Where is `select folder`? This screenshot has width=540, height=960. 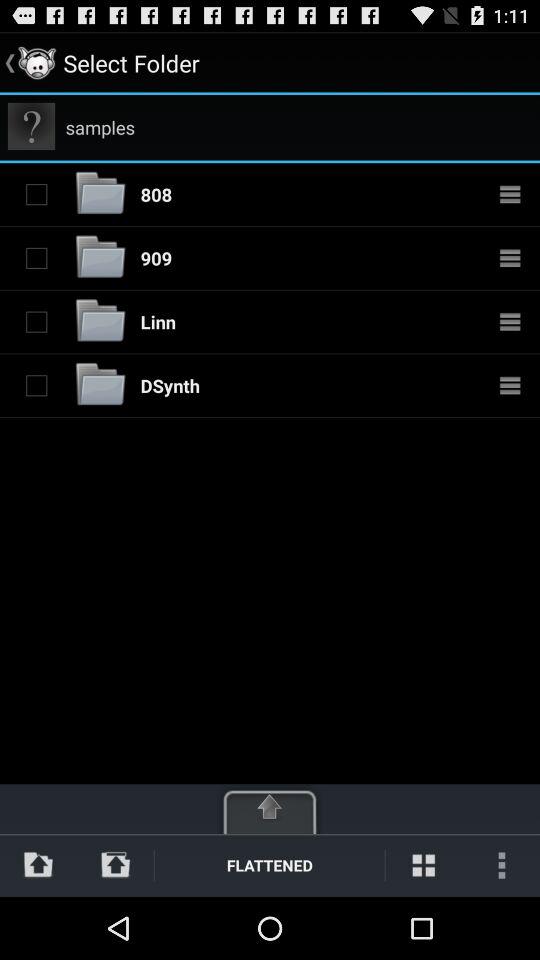 select folder is located at coordinates (36, 194).